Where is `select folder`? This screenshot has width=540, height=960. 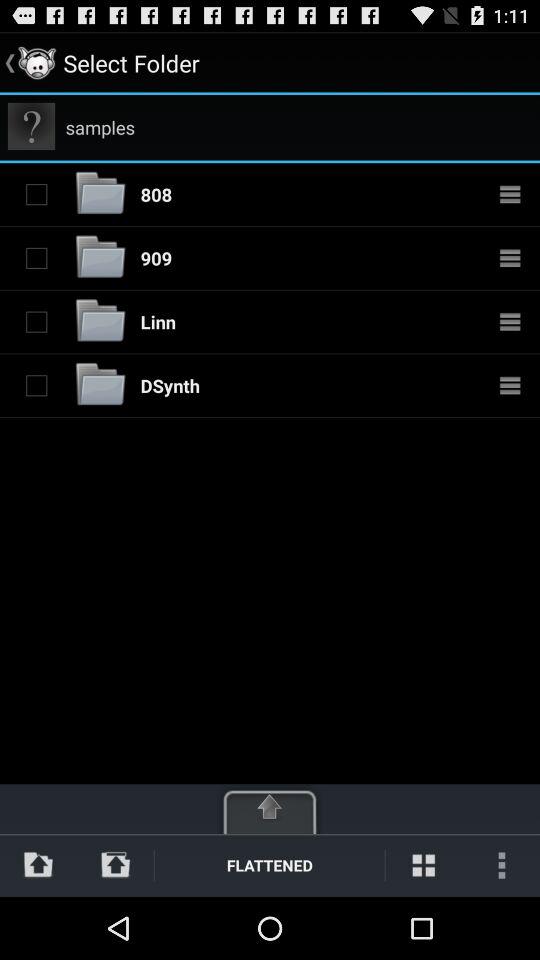 select folder is located at coordinates (36, 194).